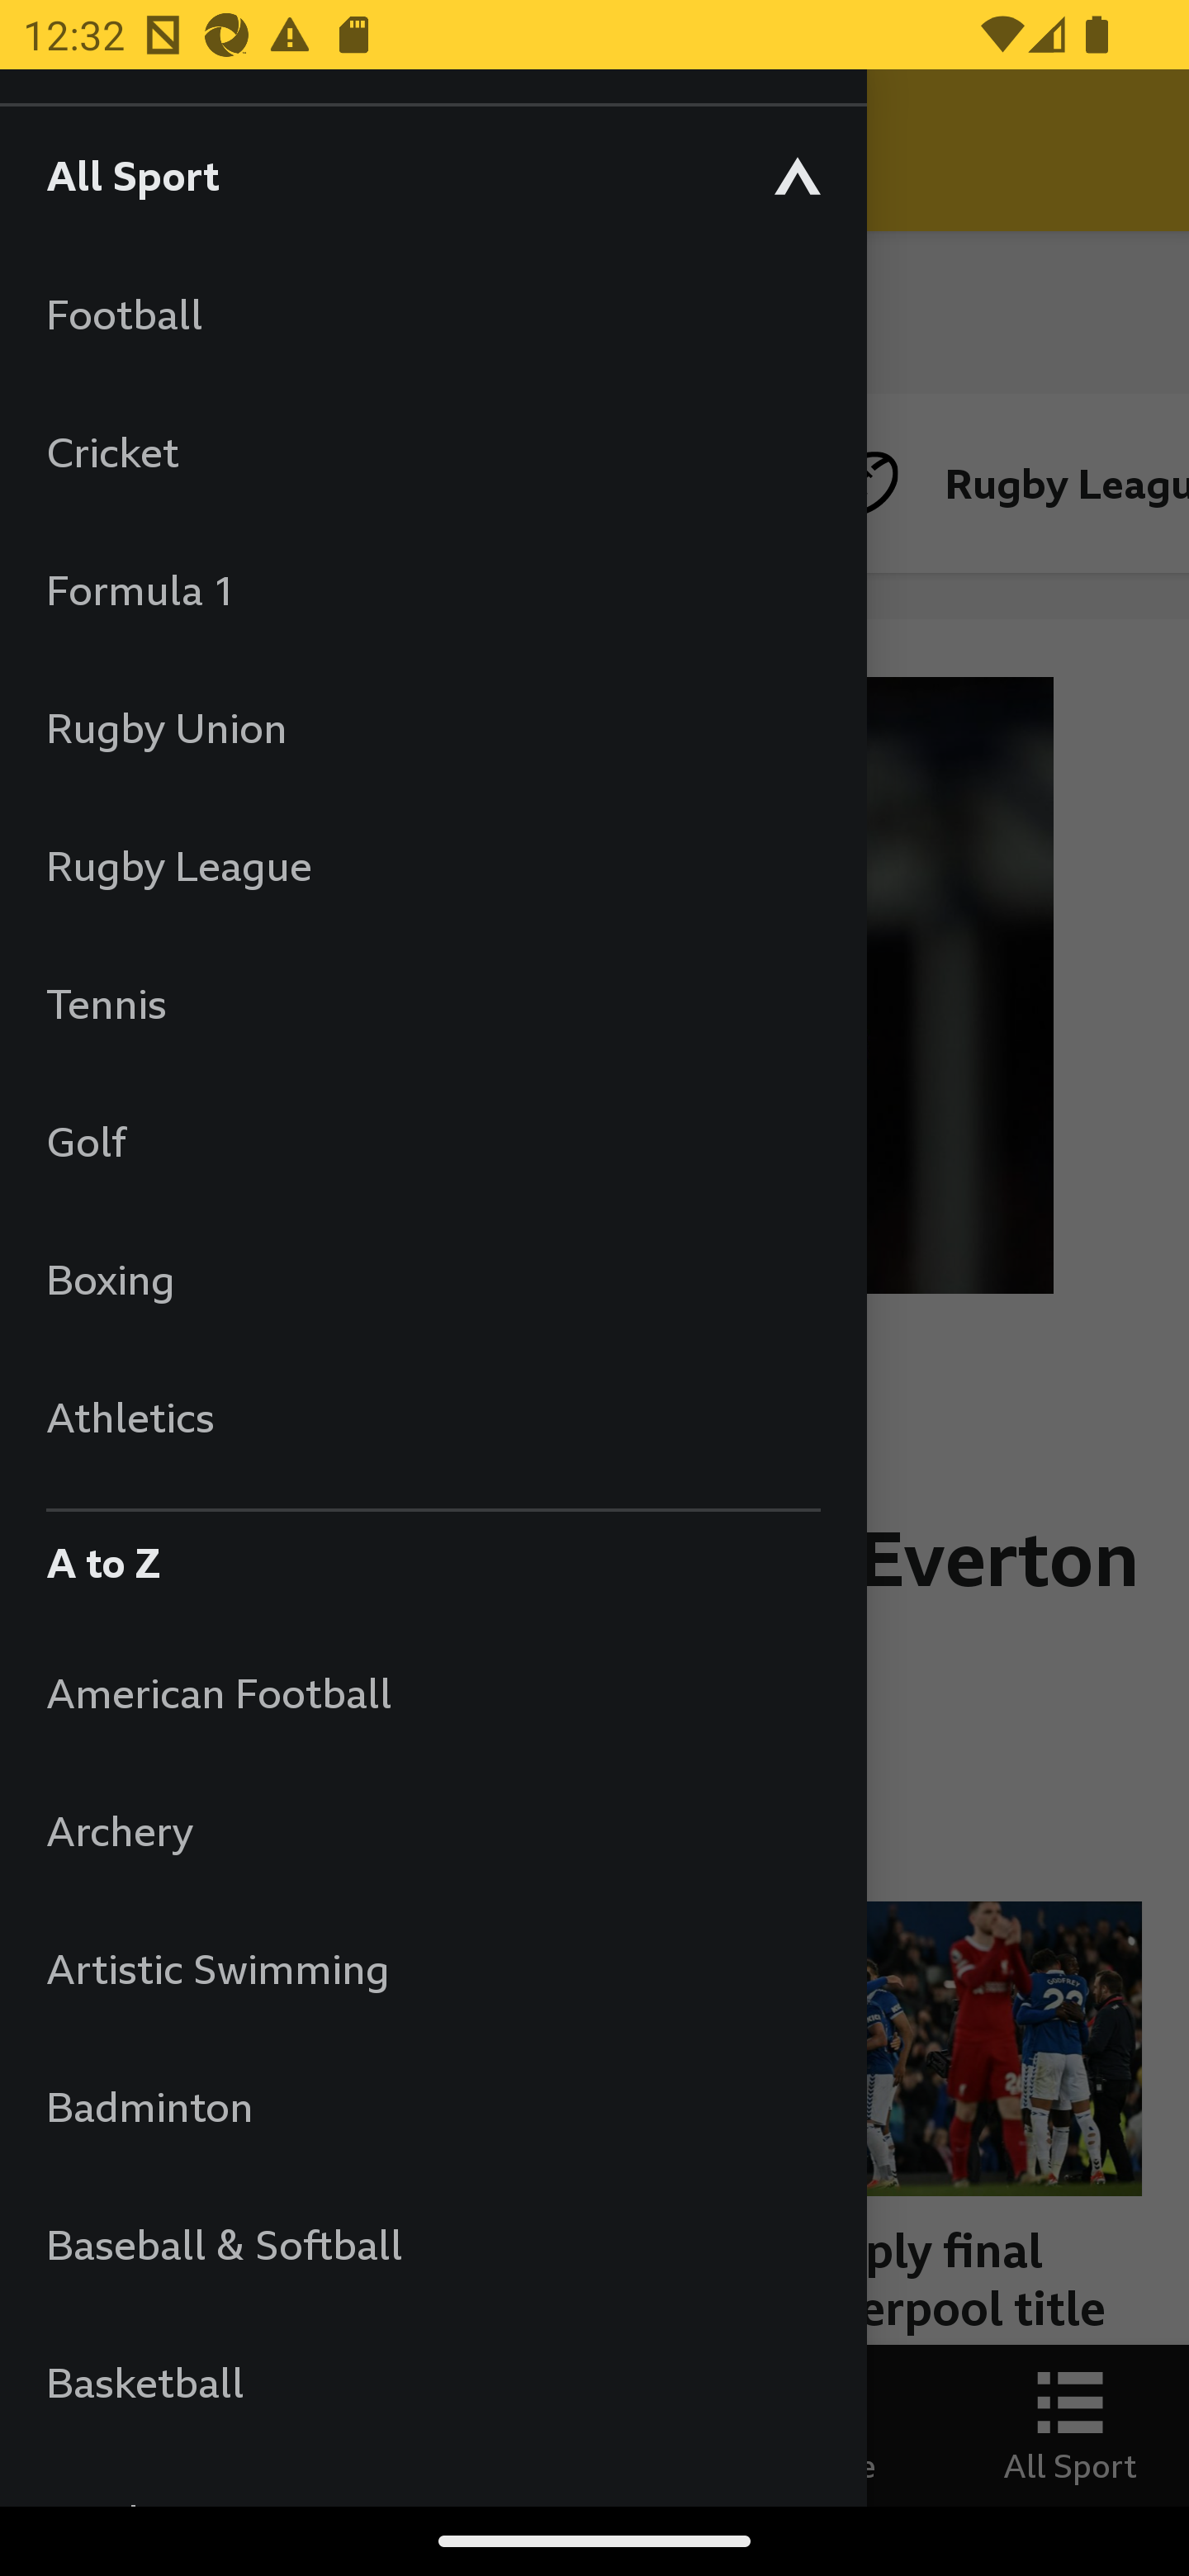  What do you see at coordinates (433, 1141) in the screenshot?
I see `Golf` at bounding box center [433, 1141].